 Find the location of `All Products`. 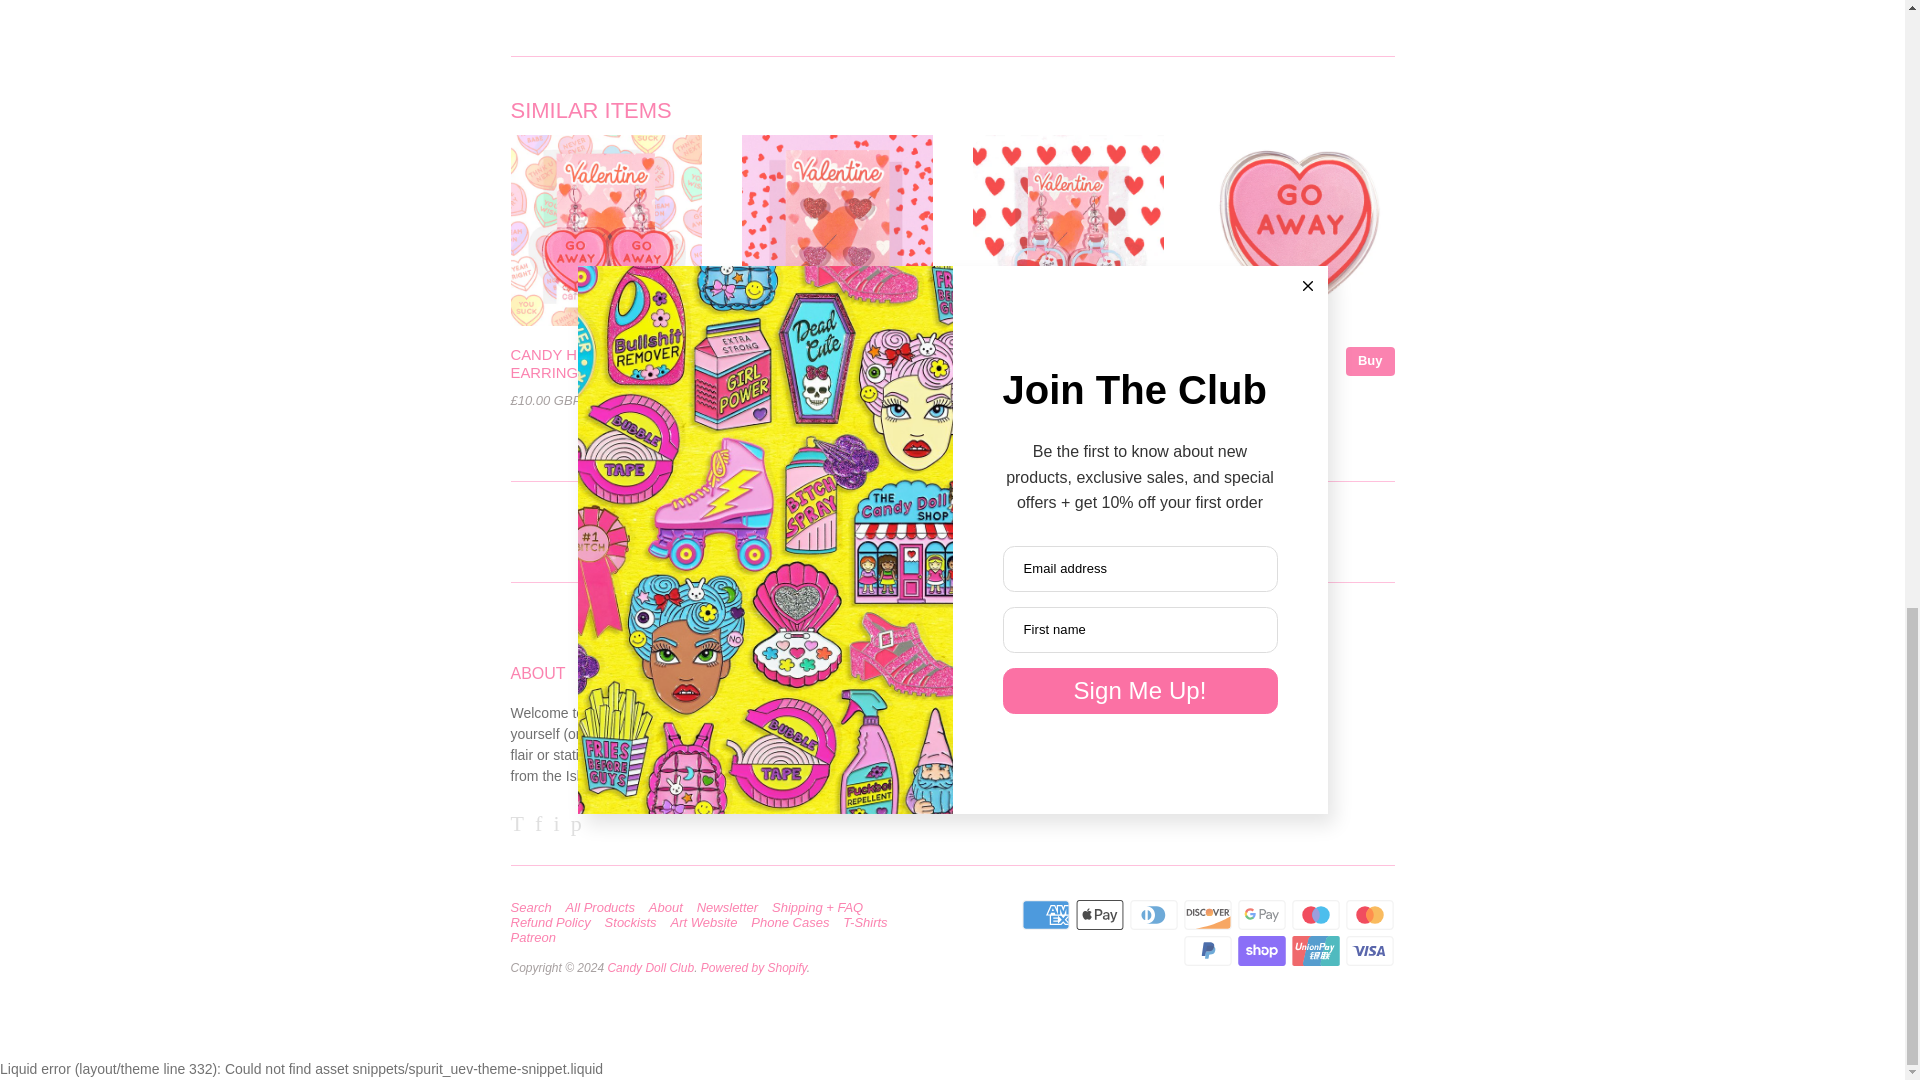

All Products is located at coordinates (606, 907).